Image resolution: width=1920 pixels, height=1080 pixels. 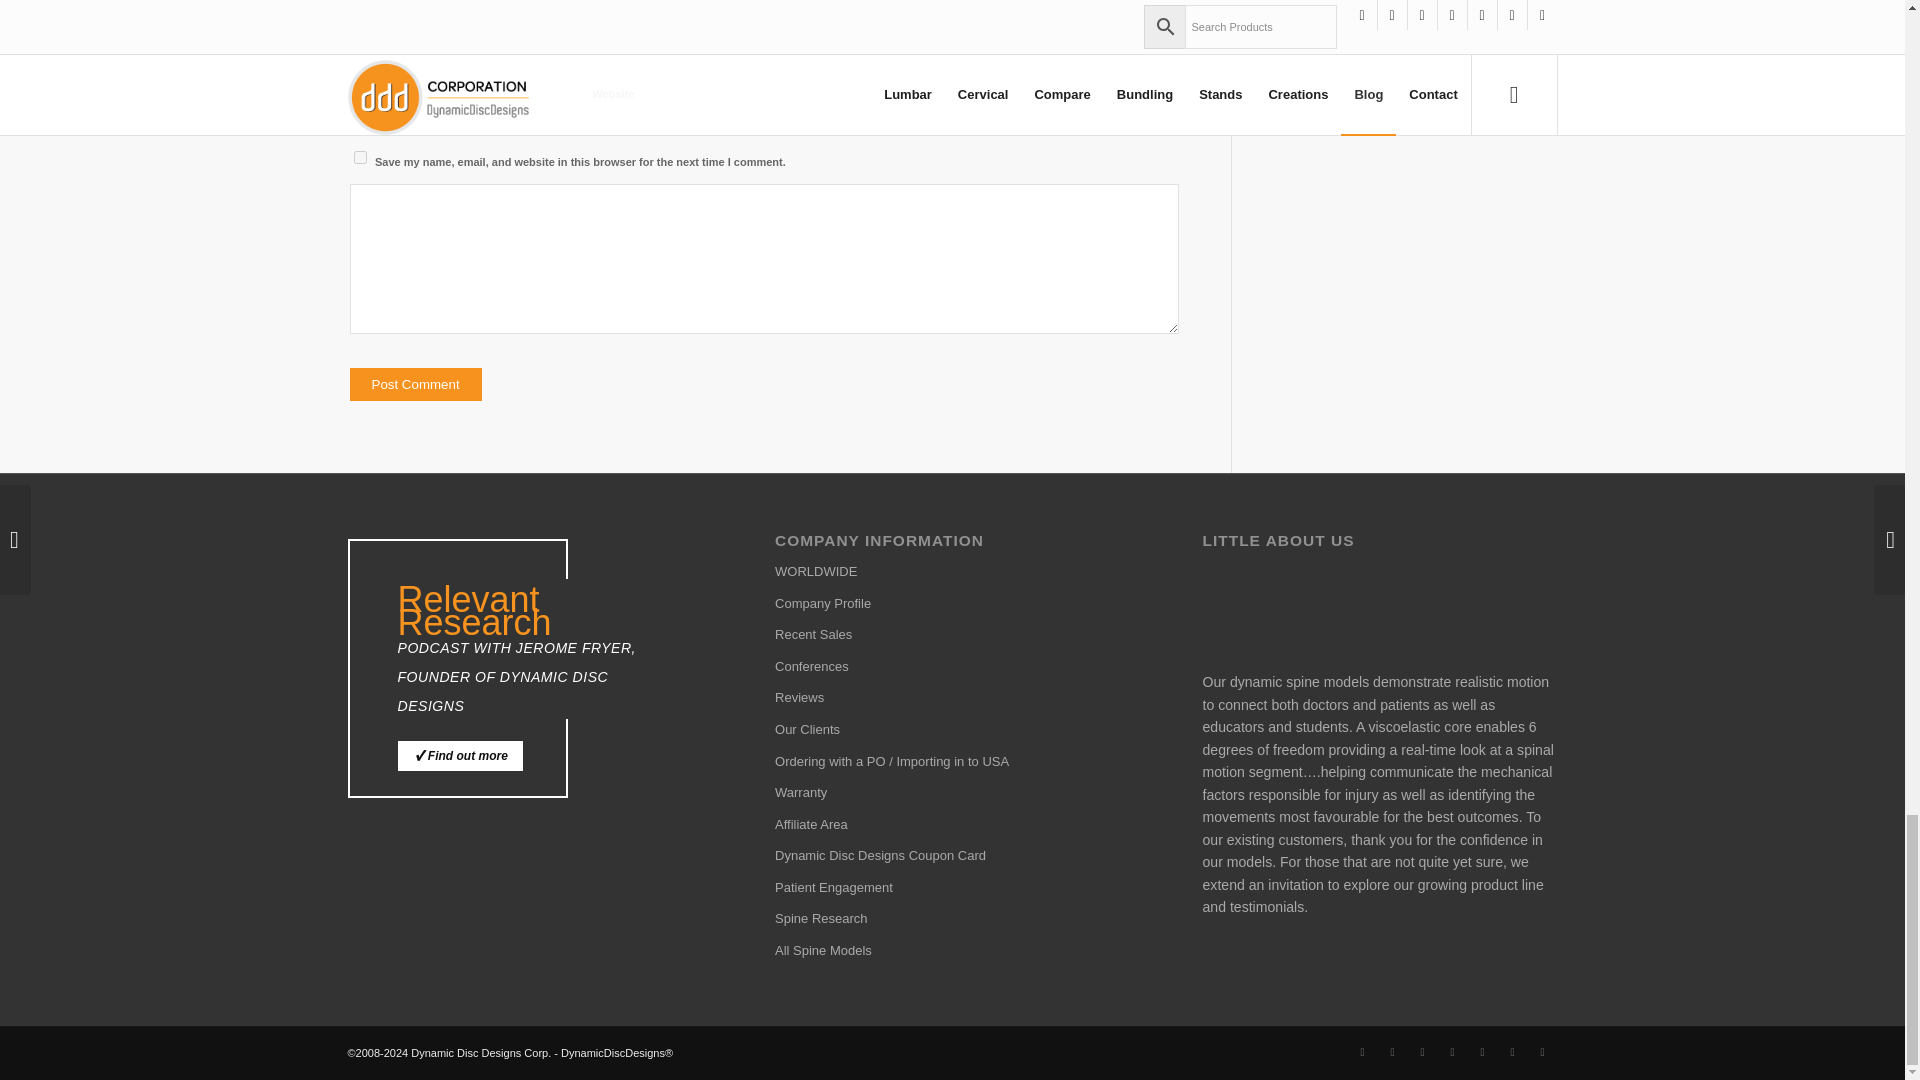 I want to click on yes, so click(x=360, y=158).